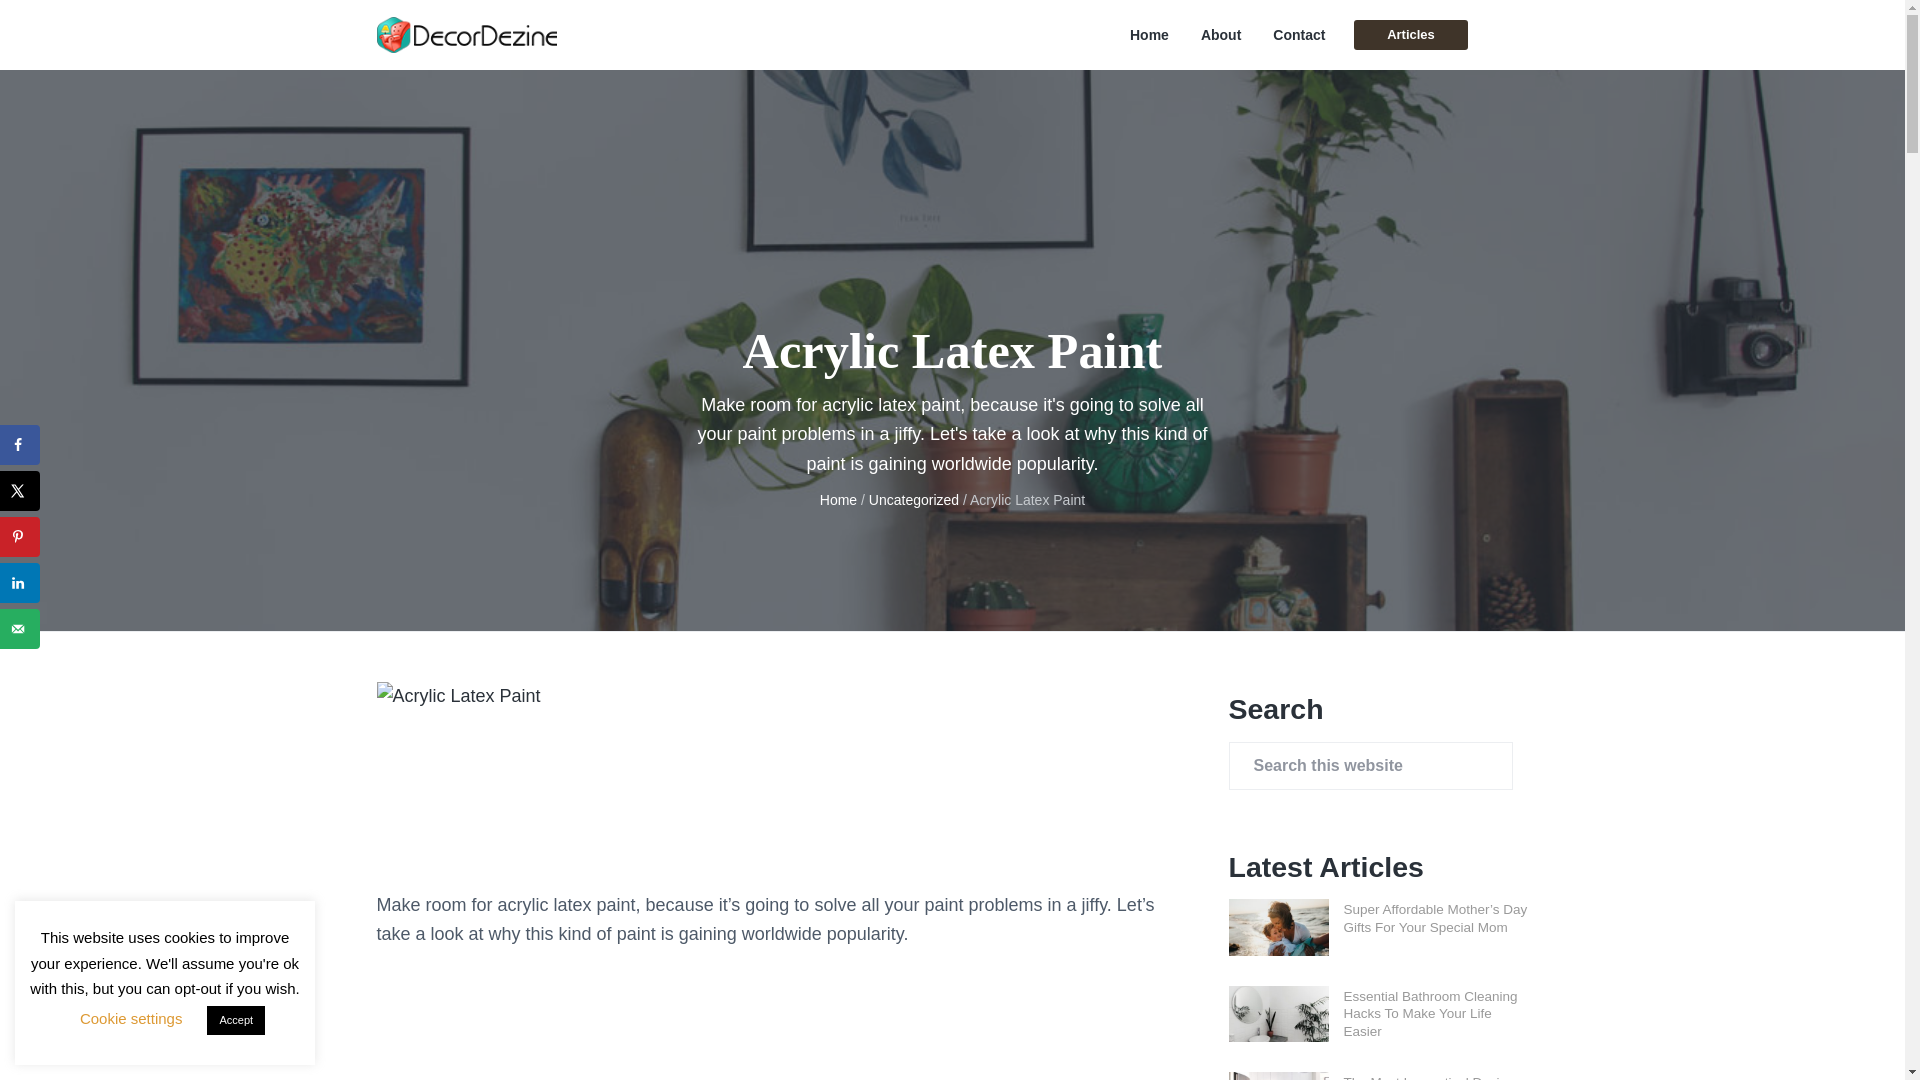 Image resolution: width=1920 pixels, height=1080 pixels. What do you see at coordinates (1150, 35) in the screenshot?
I see `Home` at bounding box center [1150, 35].